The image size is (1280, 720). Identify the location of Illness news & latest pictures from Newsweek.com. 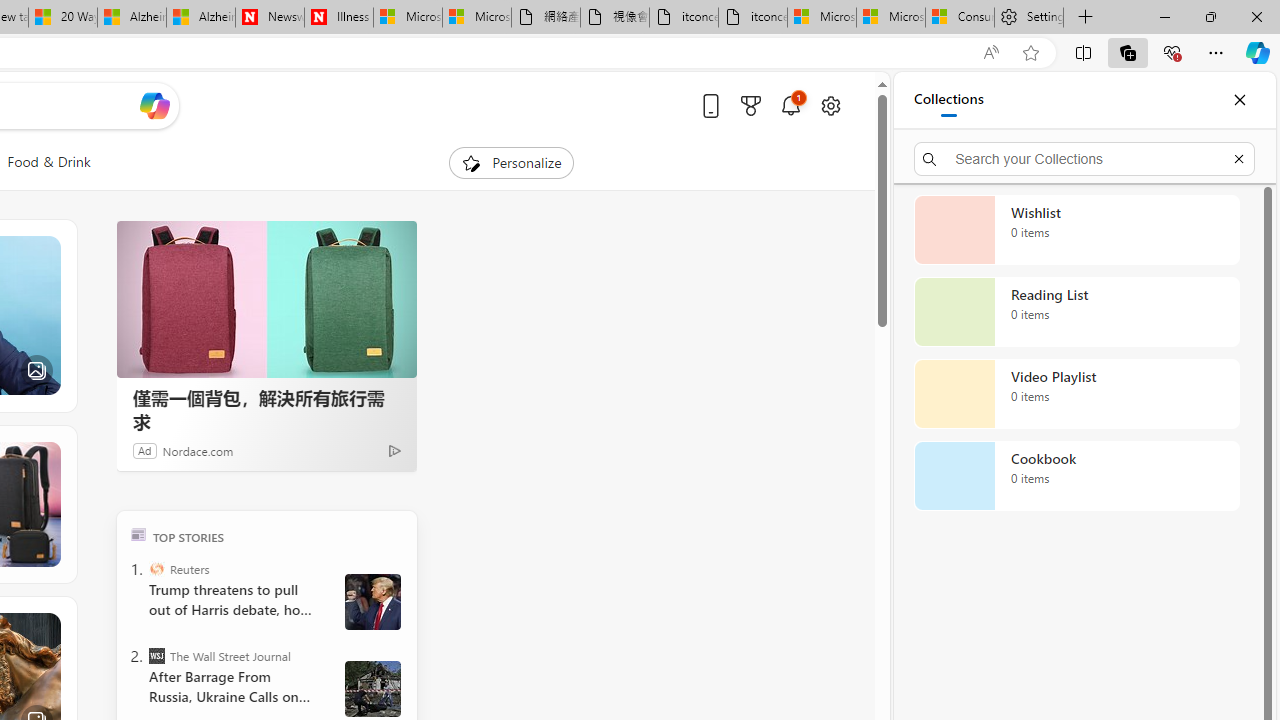
(338, 18).